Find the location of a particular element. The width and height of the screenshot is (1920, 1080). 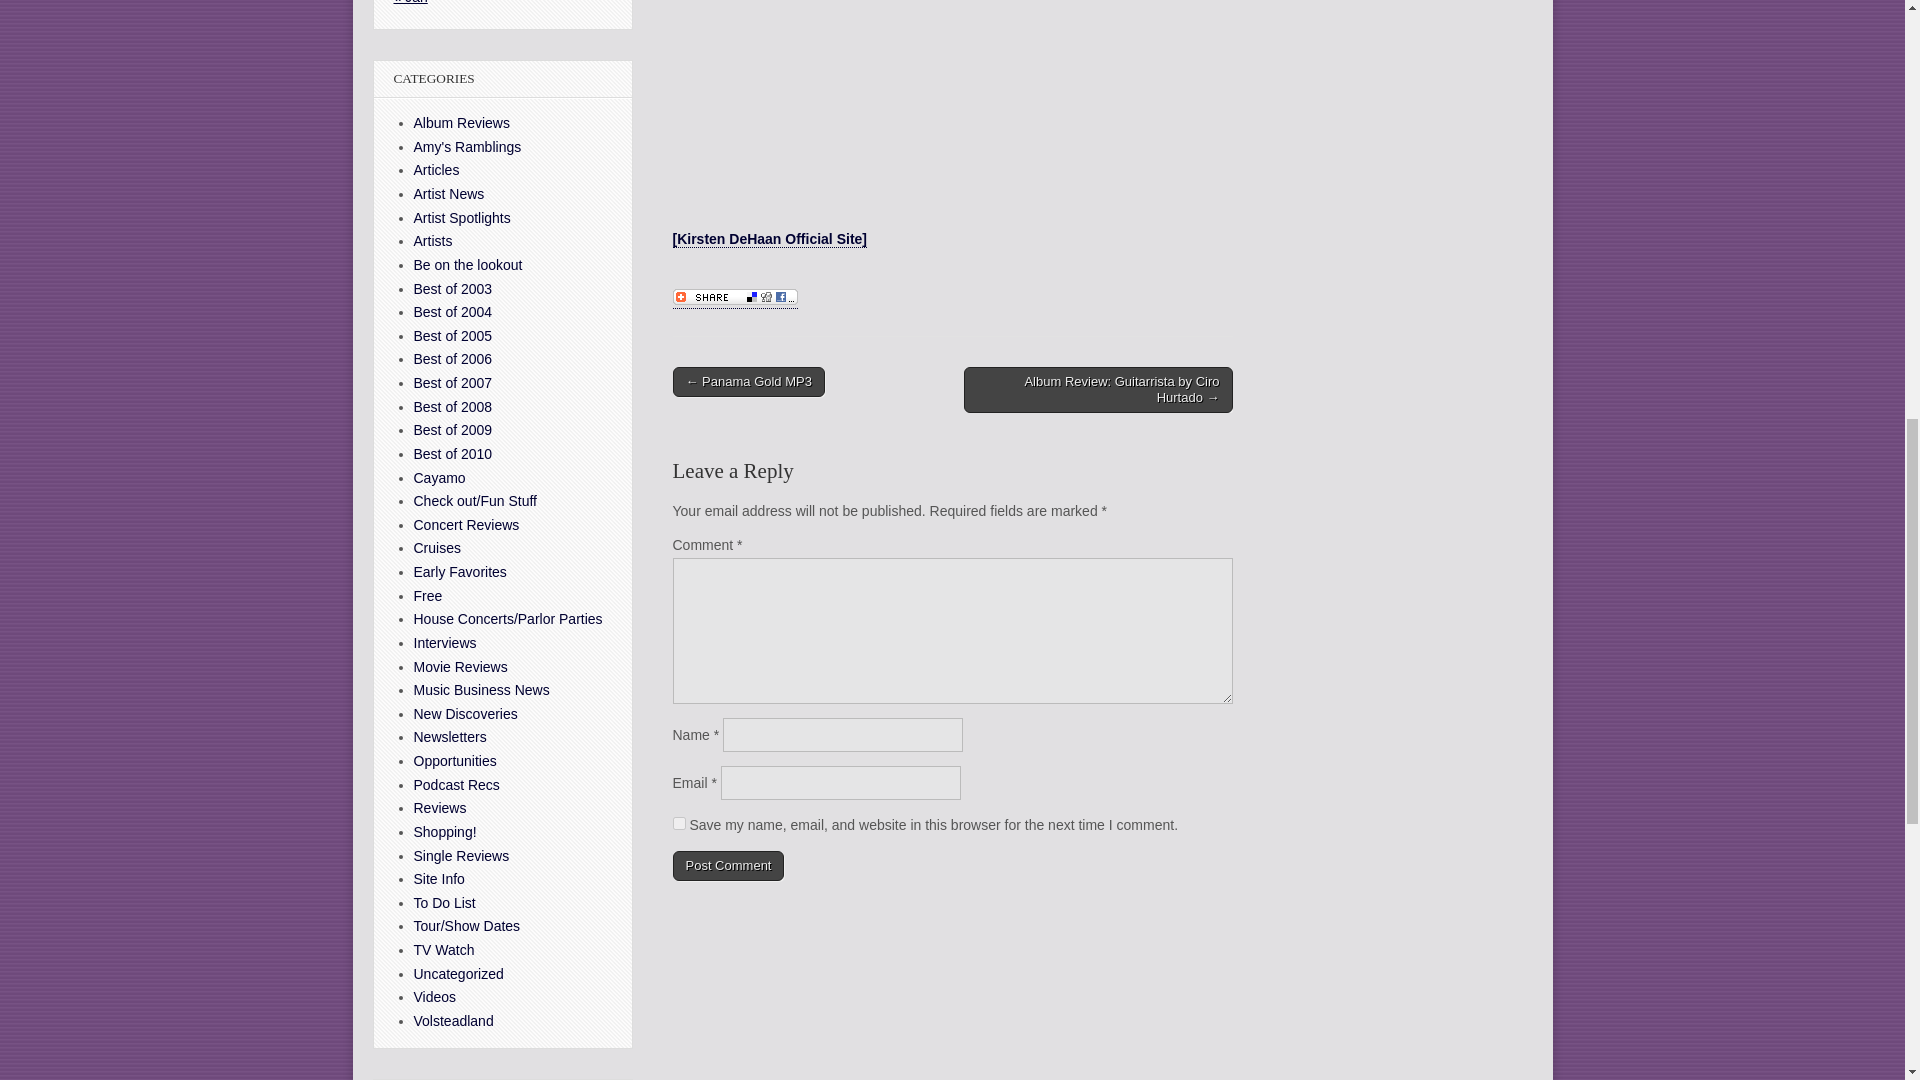

Be on the lookout is located at coordinates (468, 265).